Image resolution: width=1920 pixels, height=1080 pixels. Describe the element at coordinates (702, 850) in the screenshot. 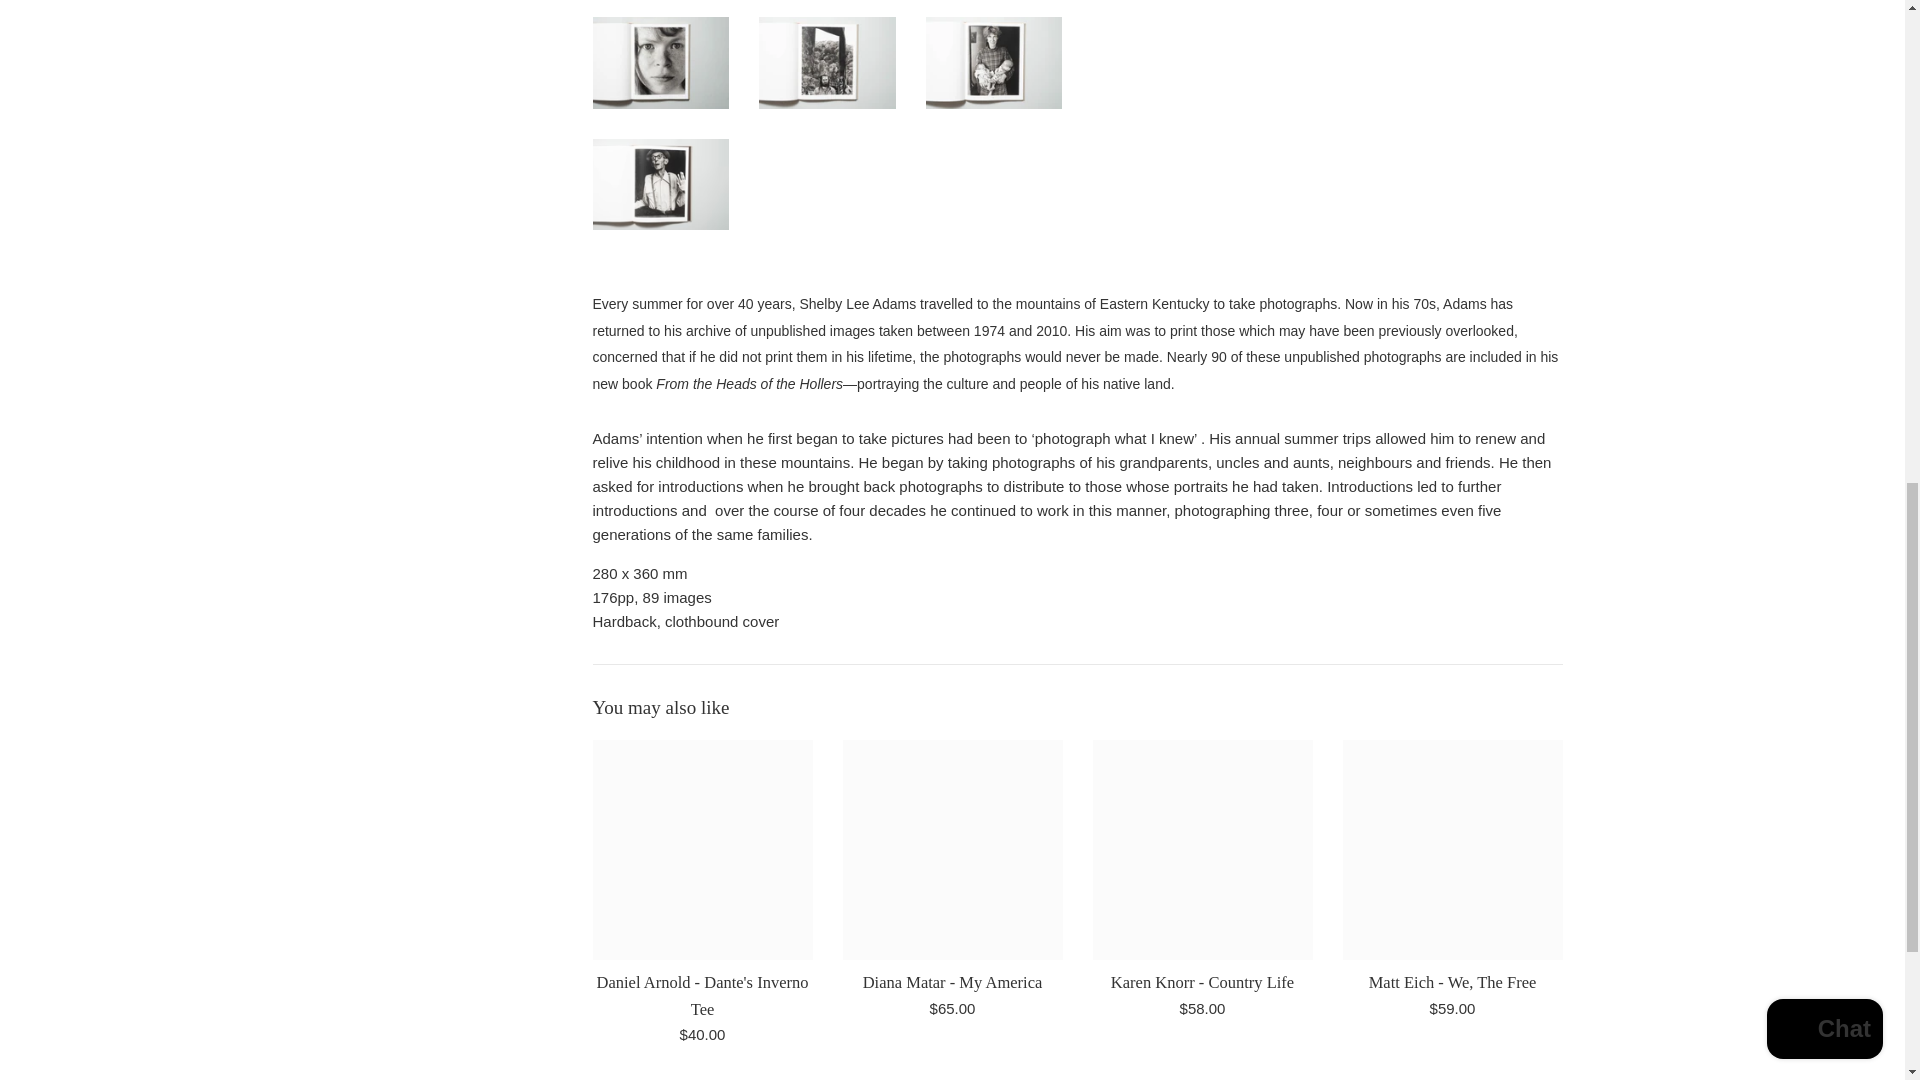

I see `Daniel Arnold - Dante's Inverno Tee` at that location.